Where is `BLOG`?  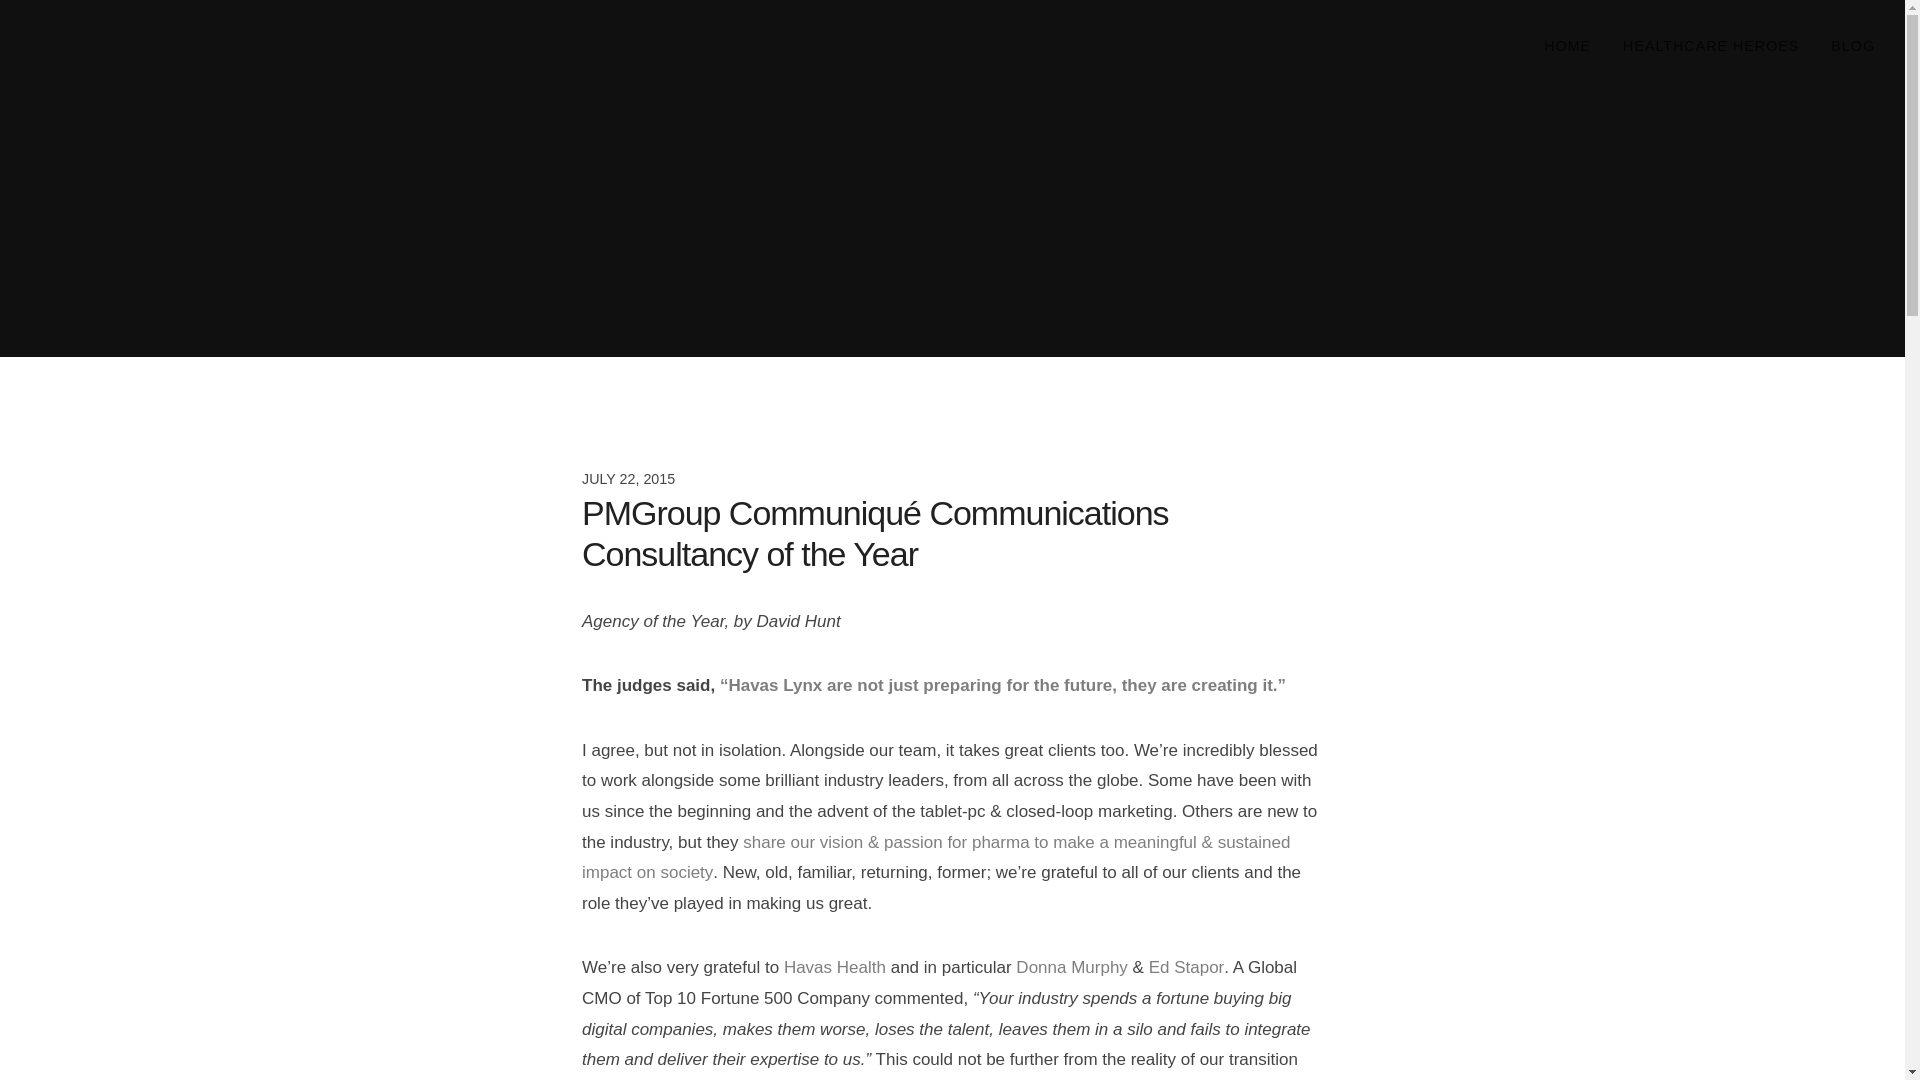 BLOG is located at coordinates (1852, 45).